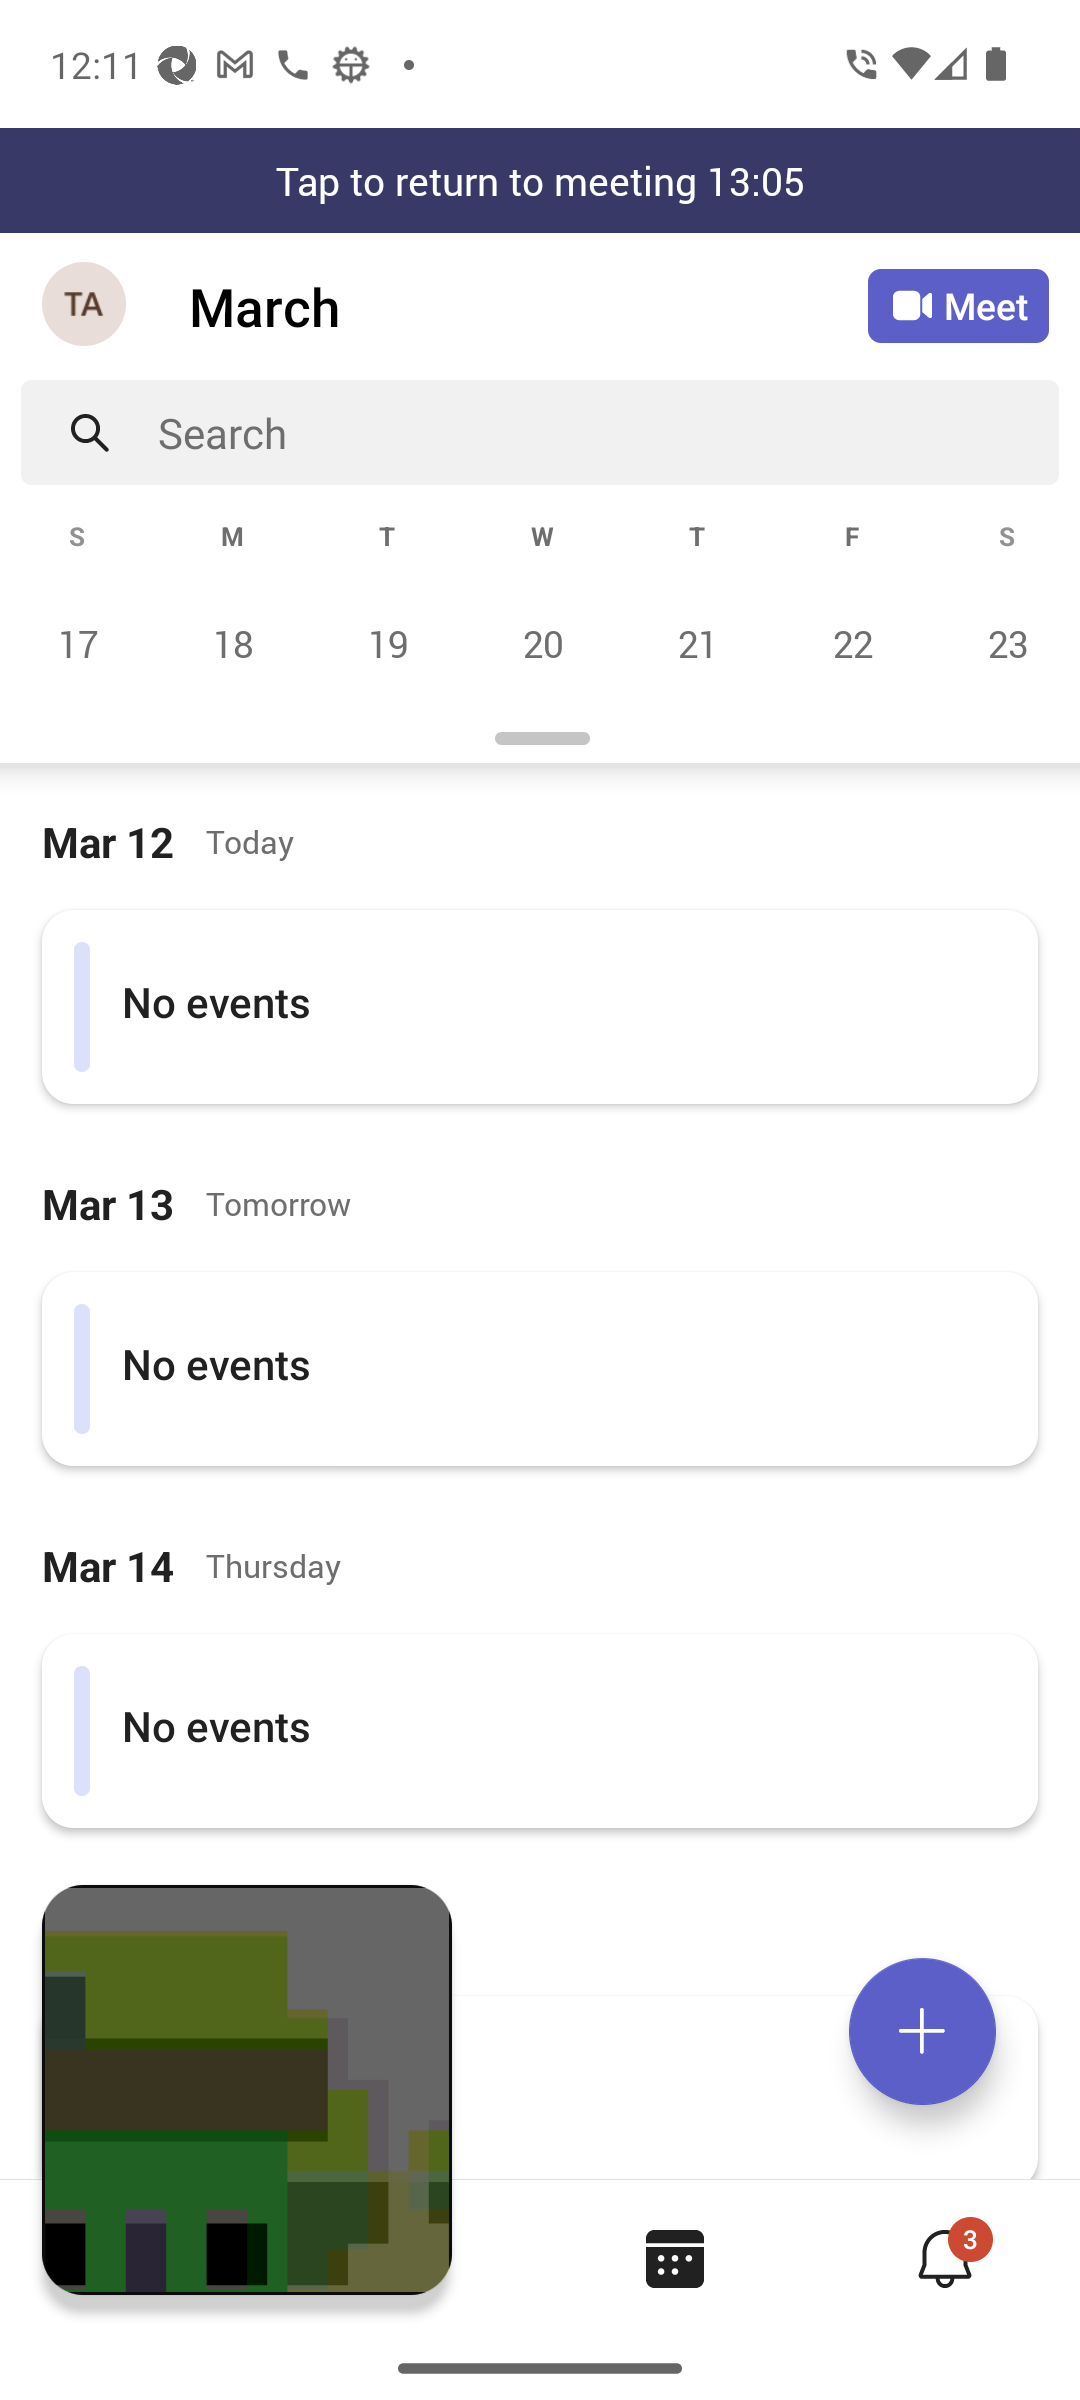 Image resolution: width=1080 pixels, height=2400 pixels. Describe the element at coordinates (78, 643) in the screenshot. I see `Sunday, March 17 17` at that location.